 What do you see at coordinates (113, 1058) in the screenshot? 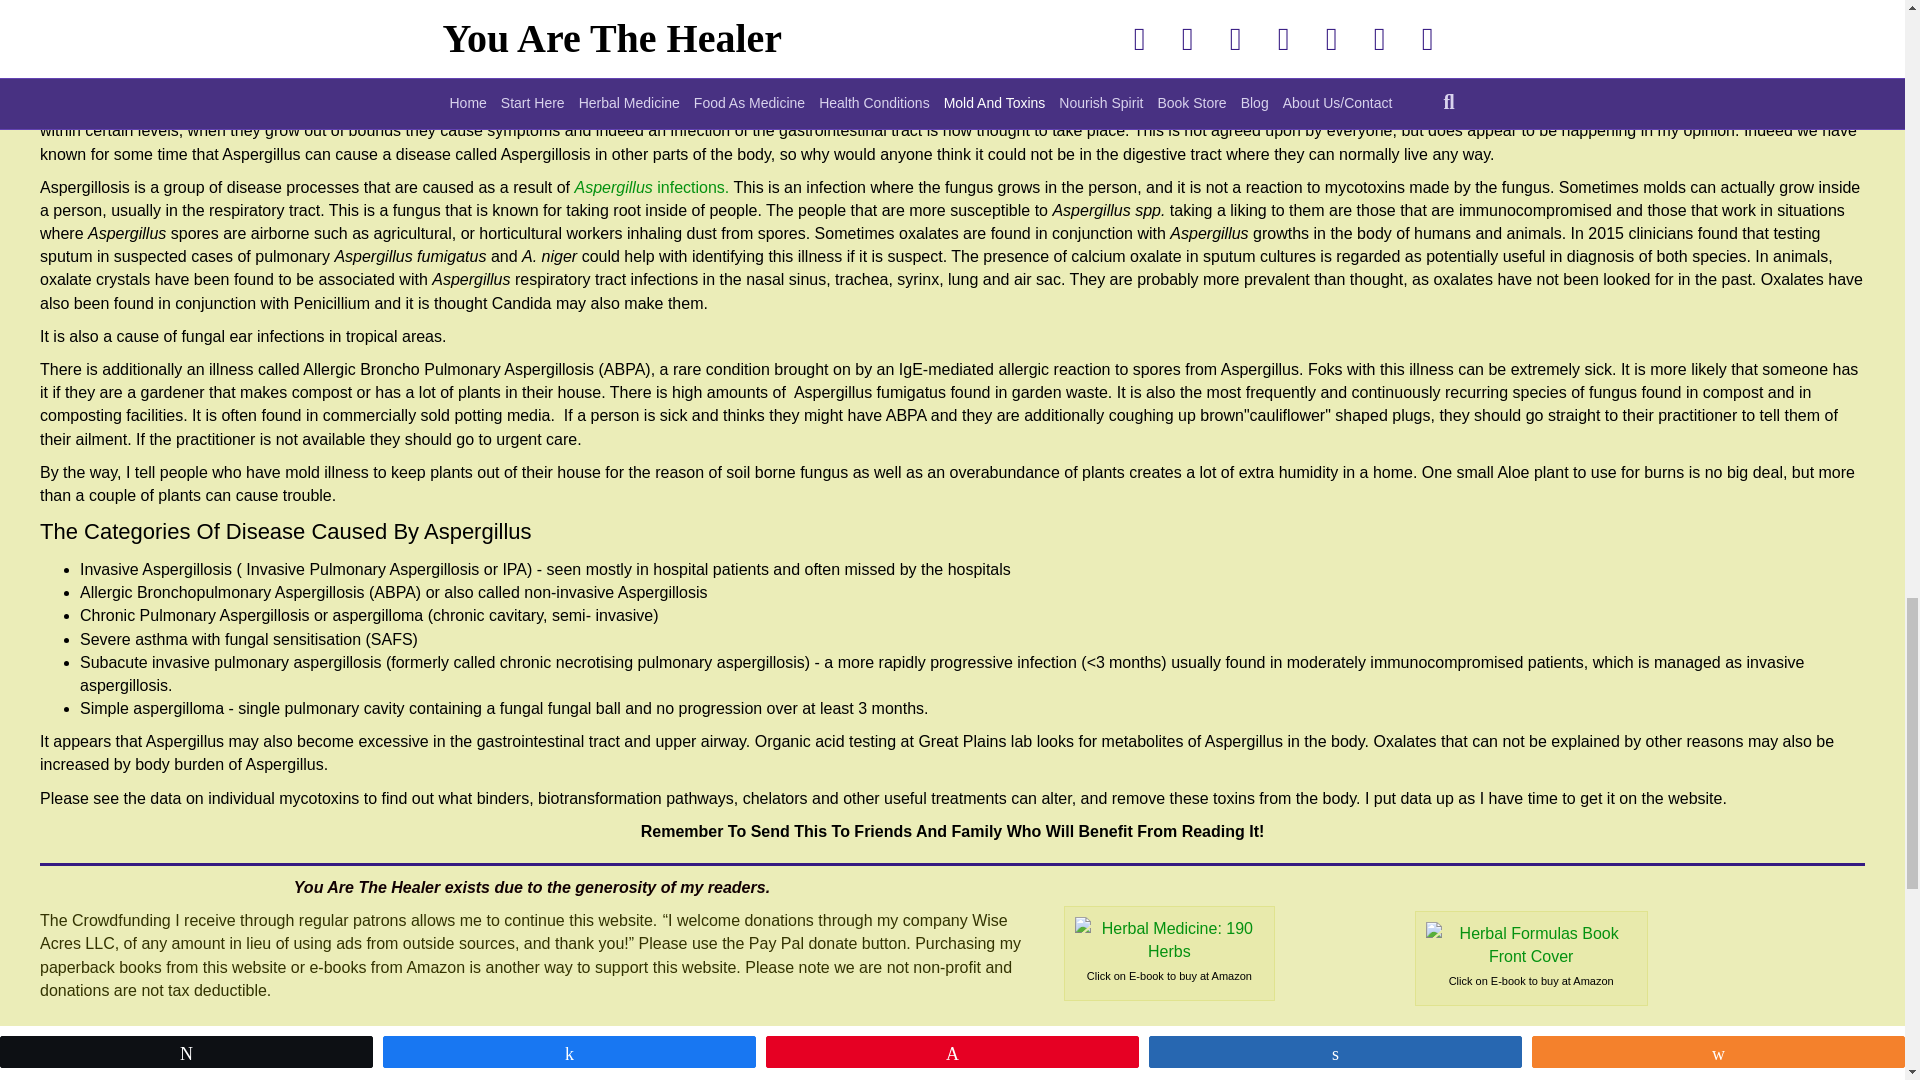
I see `PayPal - The safer, easier way to pay online!` at bounding box center [113, 1058].